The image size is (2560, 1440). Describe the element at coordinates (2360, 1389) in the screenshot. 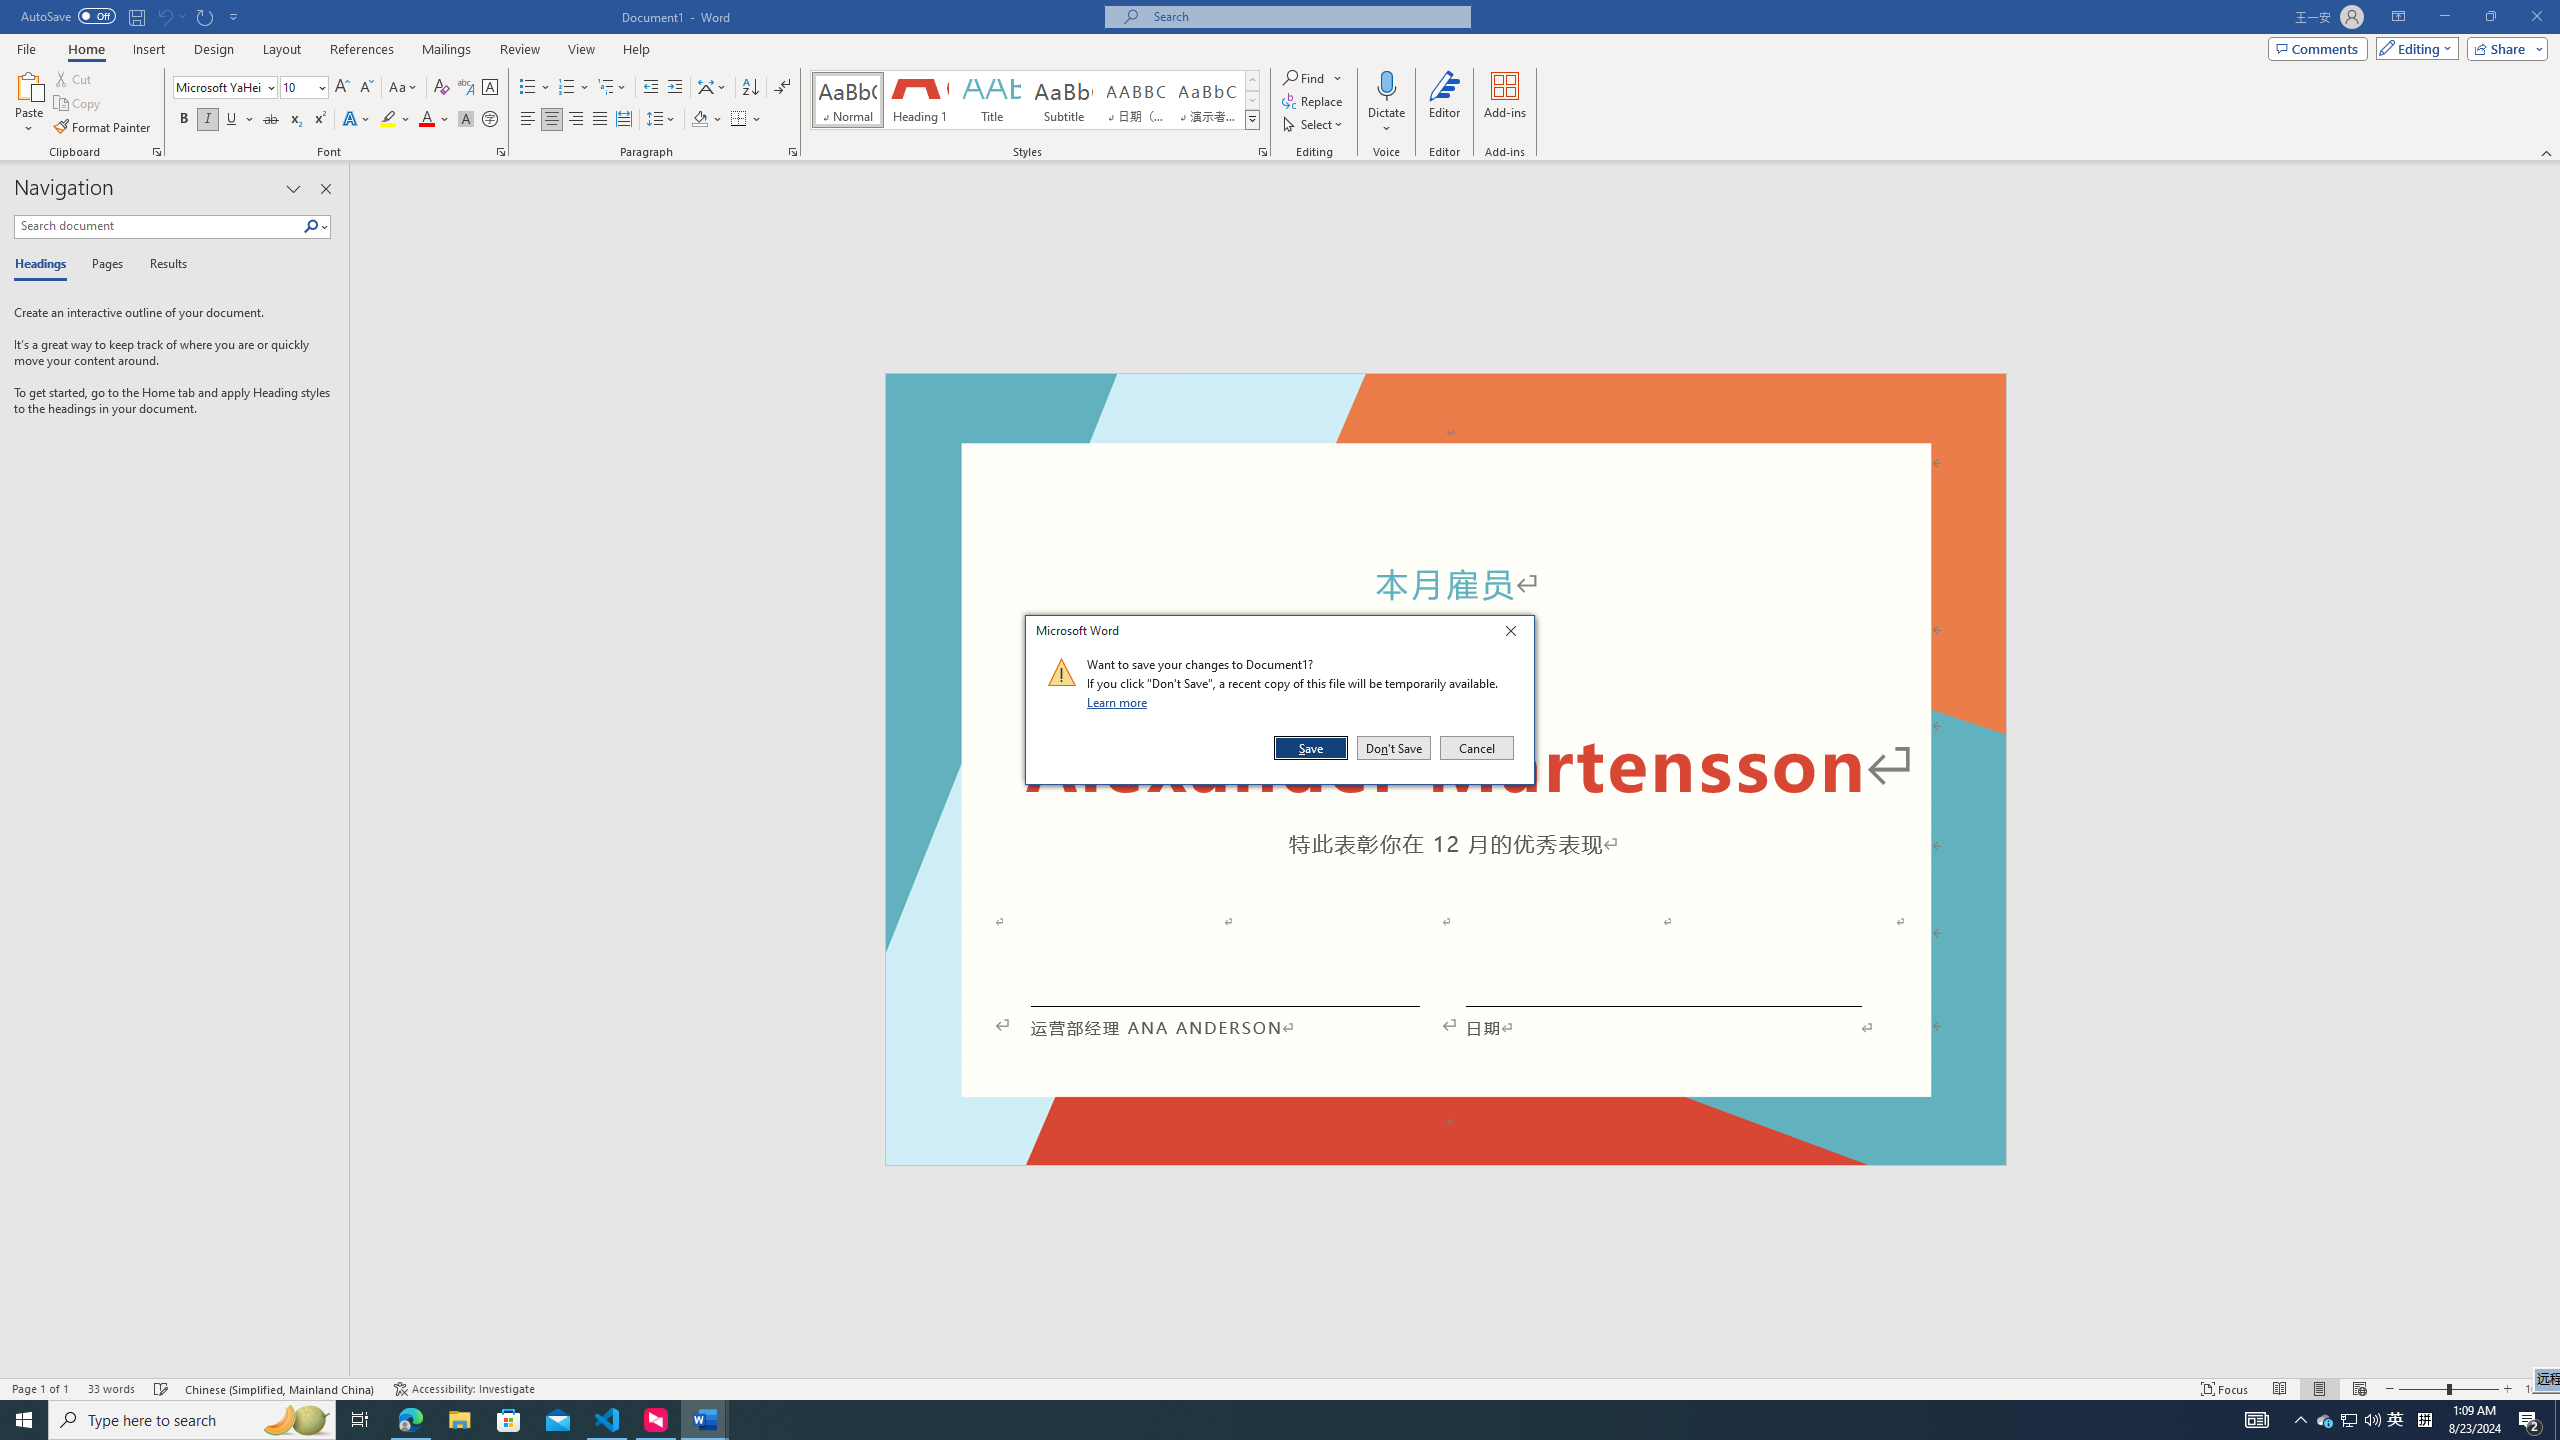

I see `Web Layout` at that location.